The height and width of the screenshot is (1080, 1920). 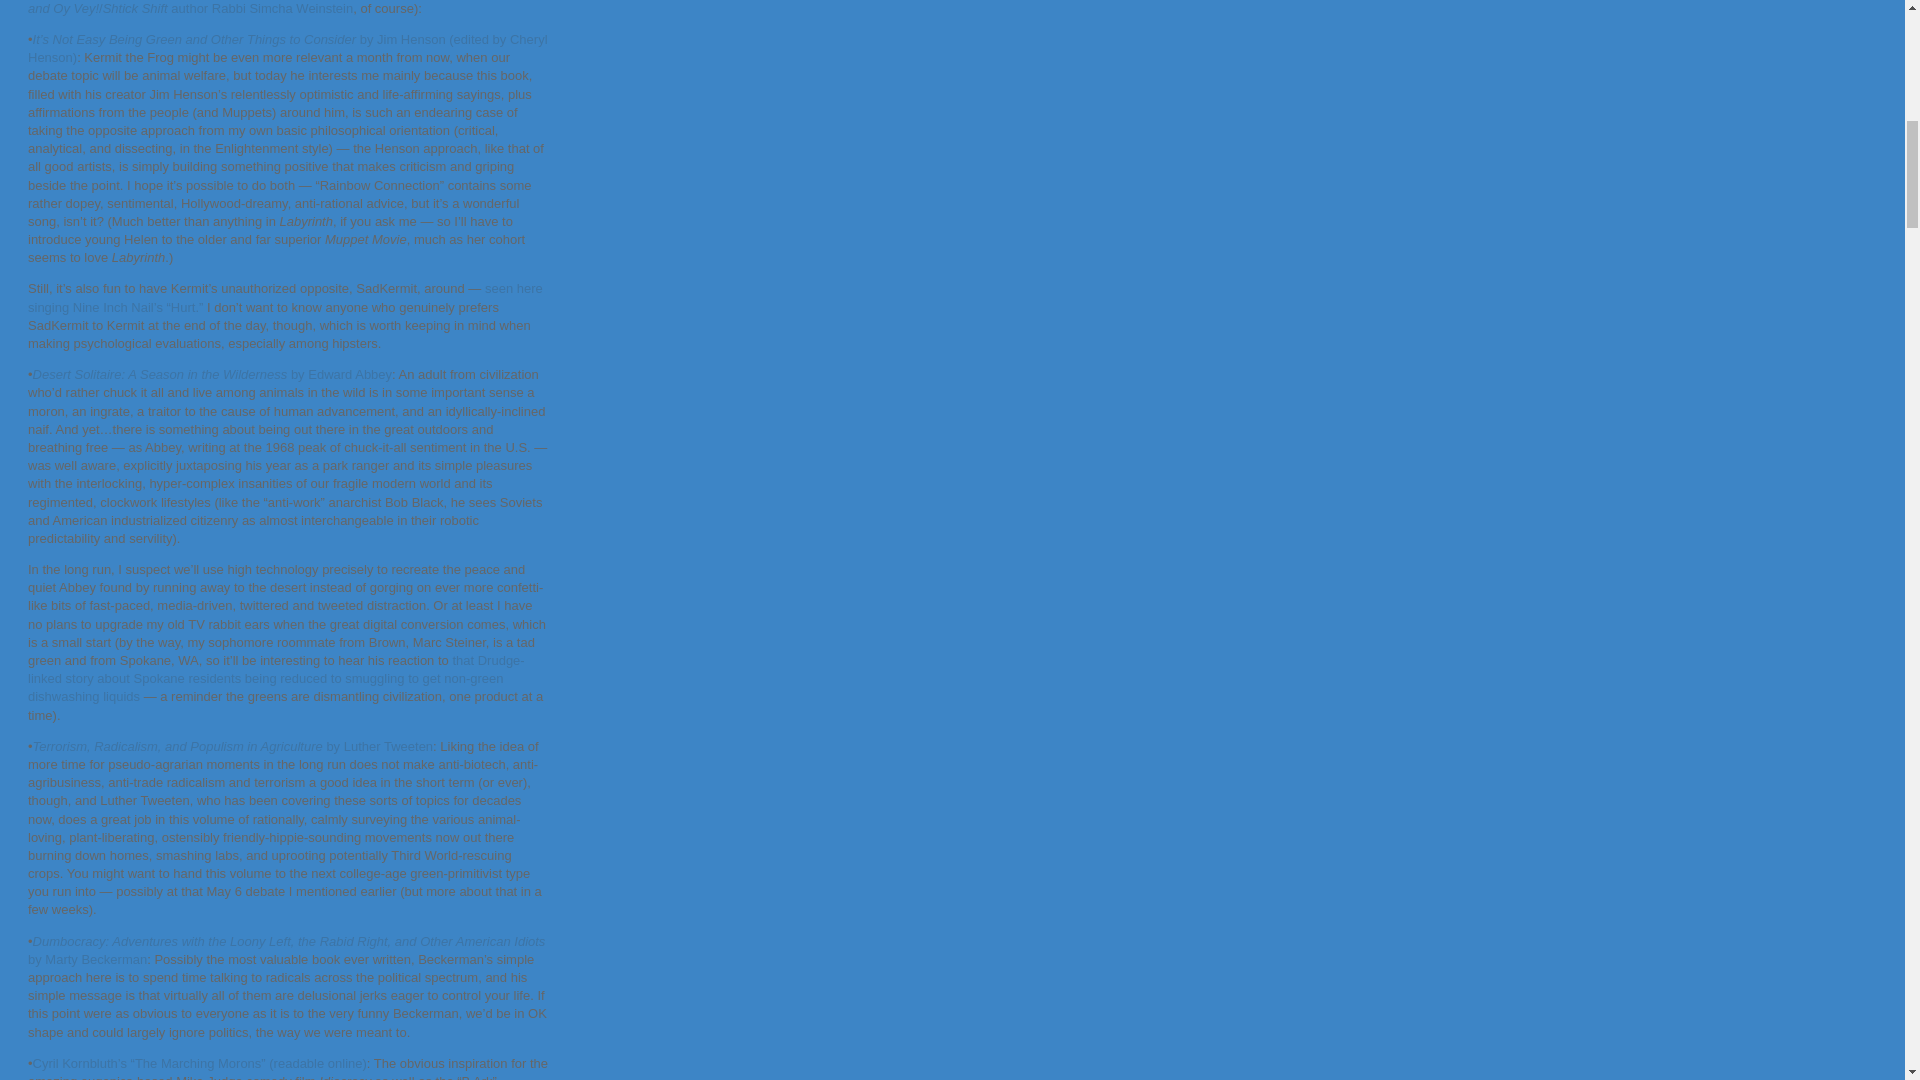 I want to click on Desert Solitaire: A Season in the Wilderness by Edward Abbey, so click(x=212, y=374).